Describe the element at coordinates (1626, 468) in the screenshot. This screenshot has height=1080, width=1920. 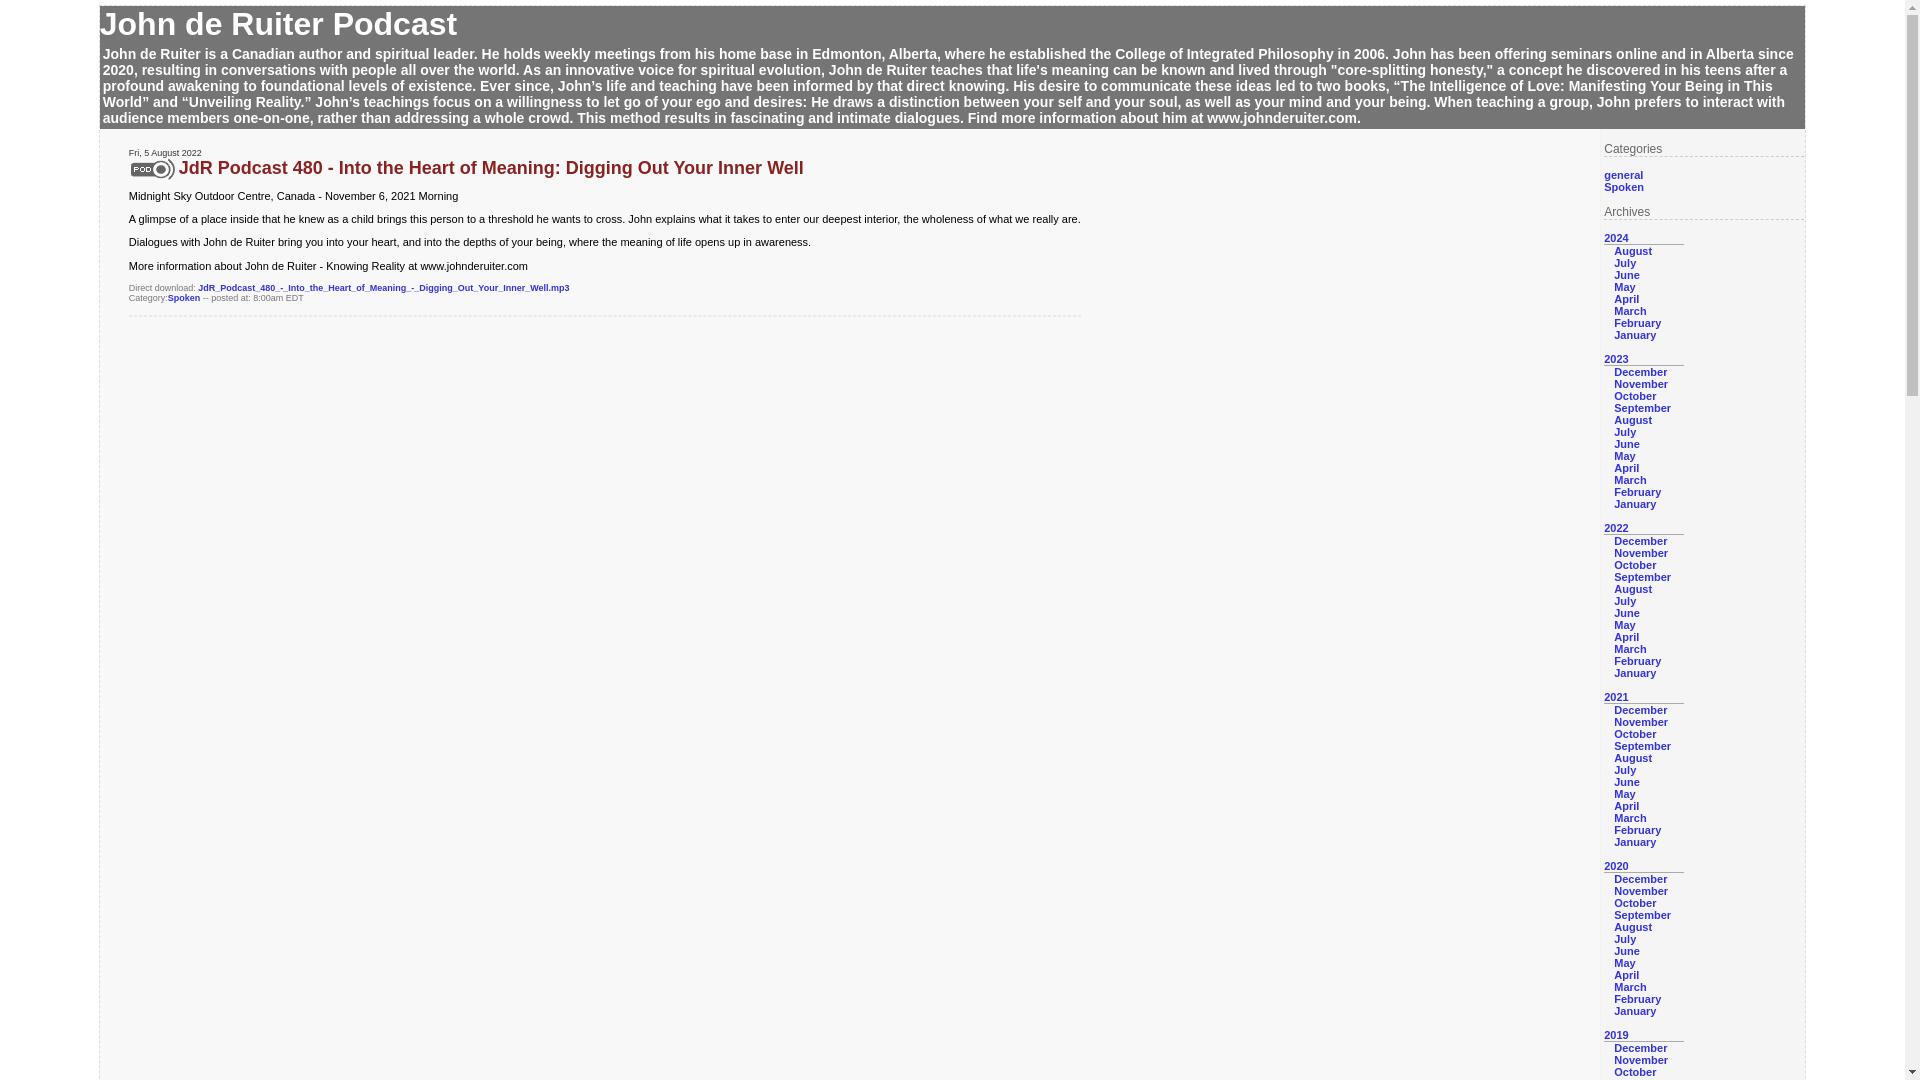
I see `April` at that location.